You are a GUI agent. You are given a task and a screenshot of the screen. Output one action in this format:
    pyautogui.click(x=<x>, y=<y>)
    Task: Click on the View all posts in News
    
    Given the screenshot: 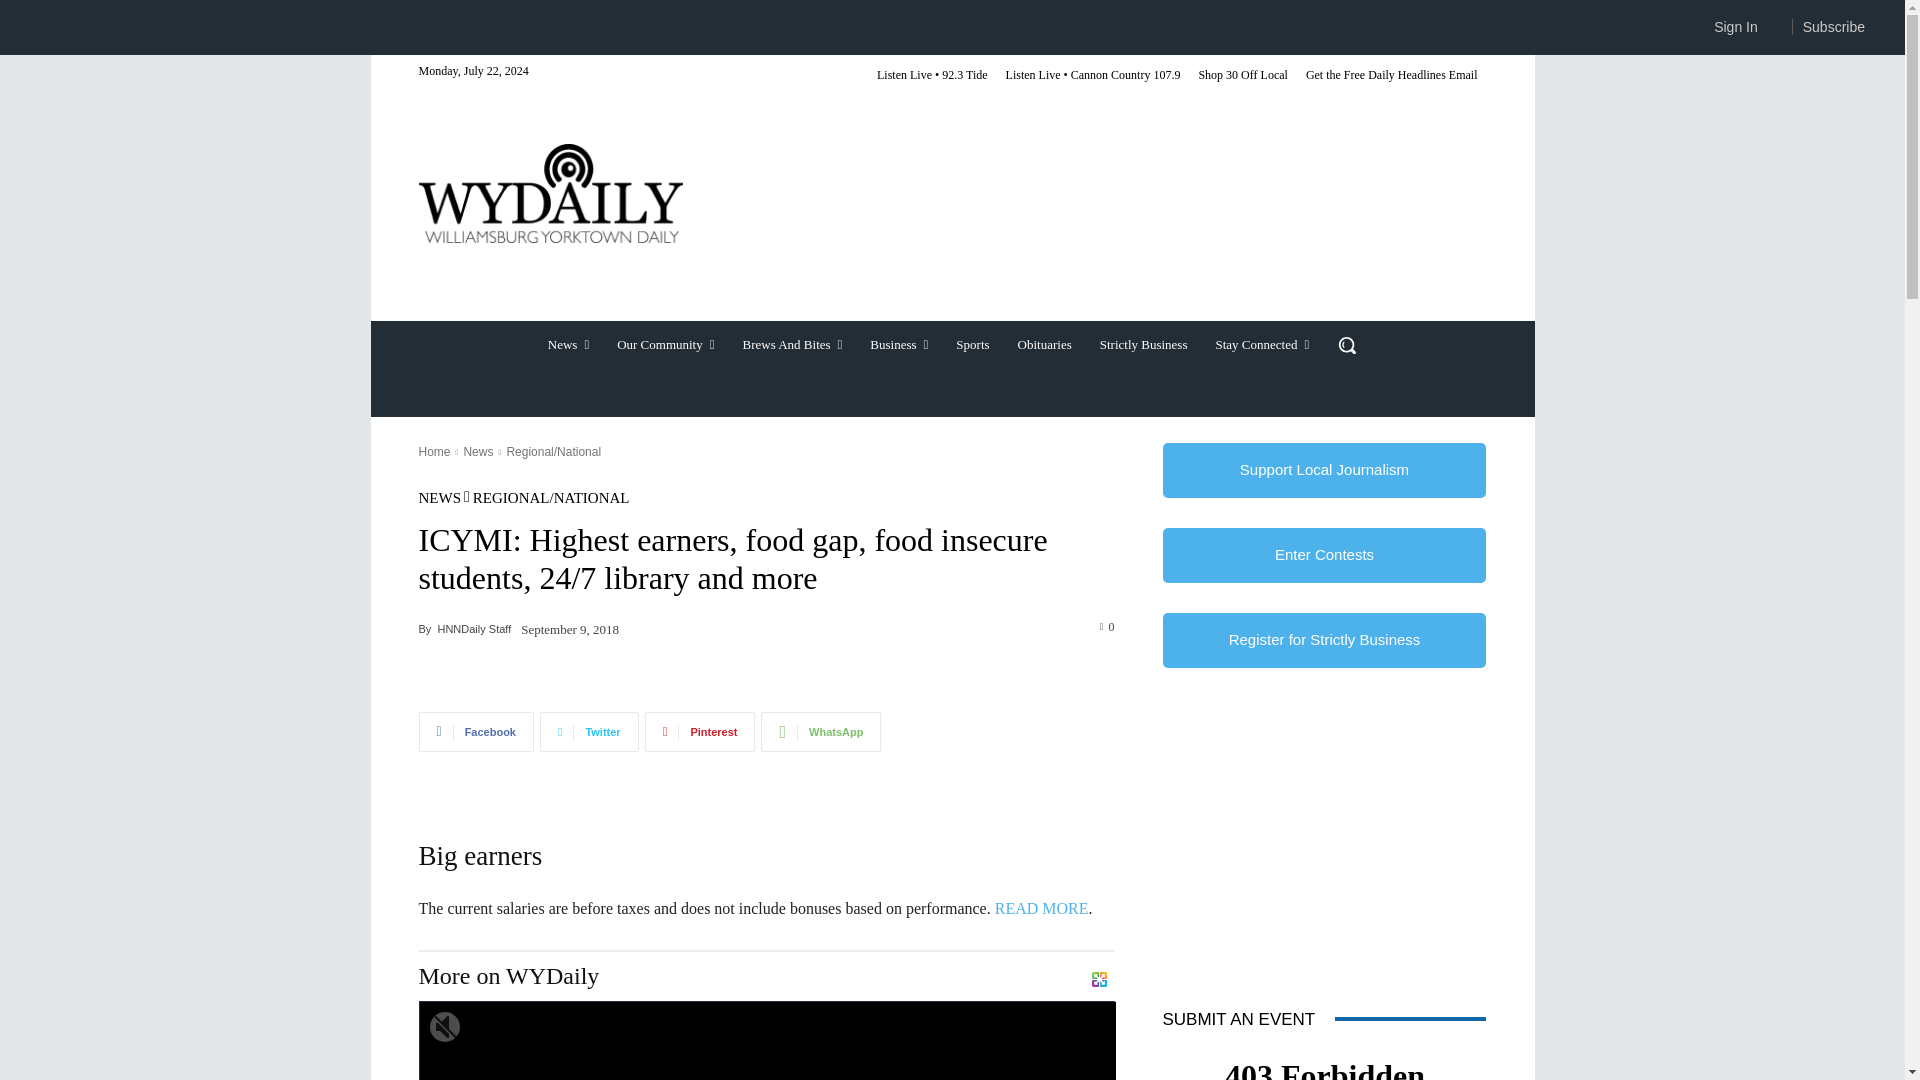 What is the action you would take?
    pyautogui.click(x=478, y=452)
    